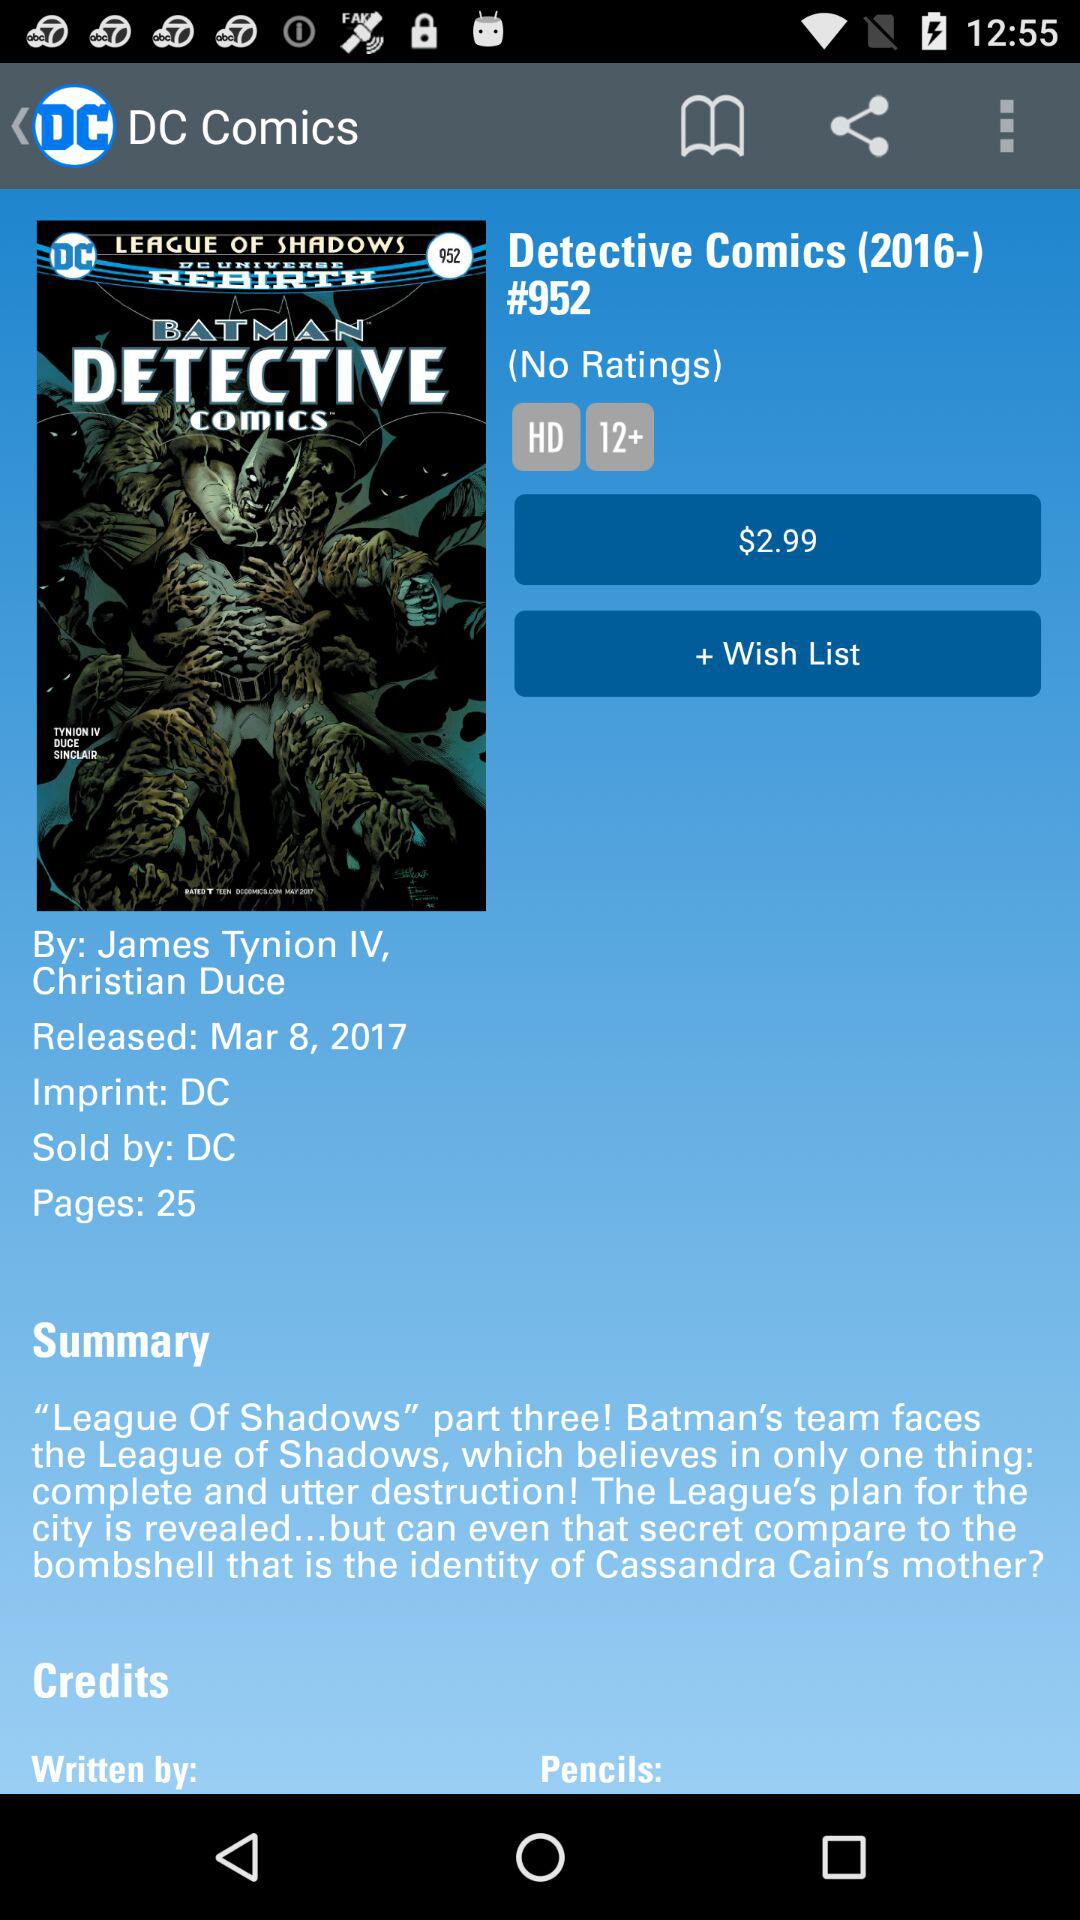 The height and width of the screenshot is (1920, 1080). What do you see at coordinates (860, 126) in the screenshot?
I see `click on the share icon` at bounding box center [860, 126].